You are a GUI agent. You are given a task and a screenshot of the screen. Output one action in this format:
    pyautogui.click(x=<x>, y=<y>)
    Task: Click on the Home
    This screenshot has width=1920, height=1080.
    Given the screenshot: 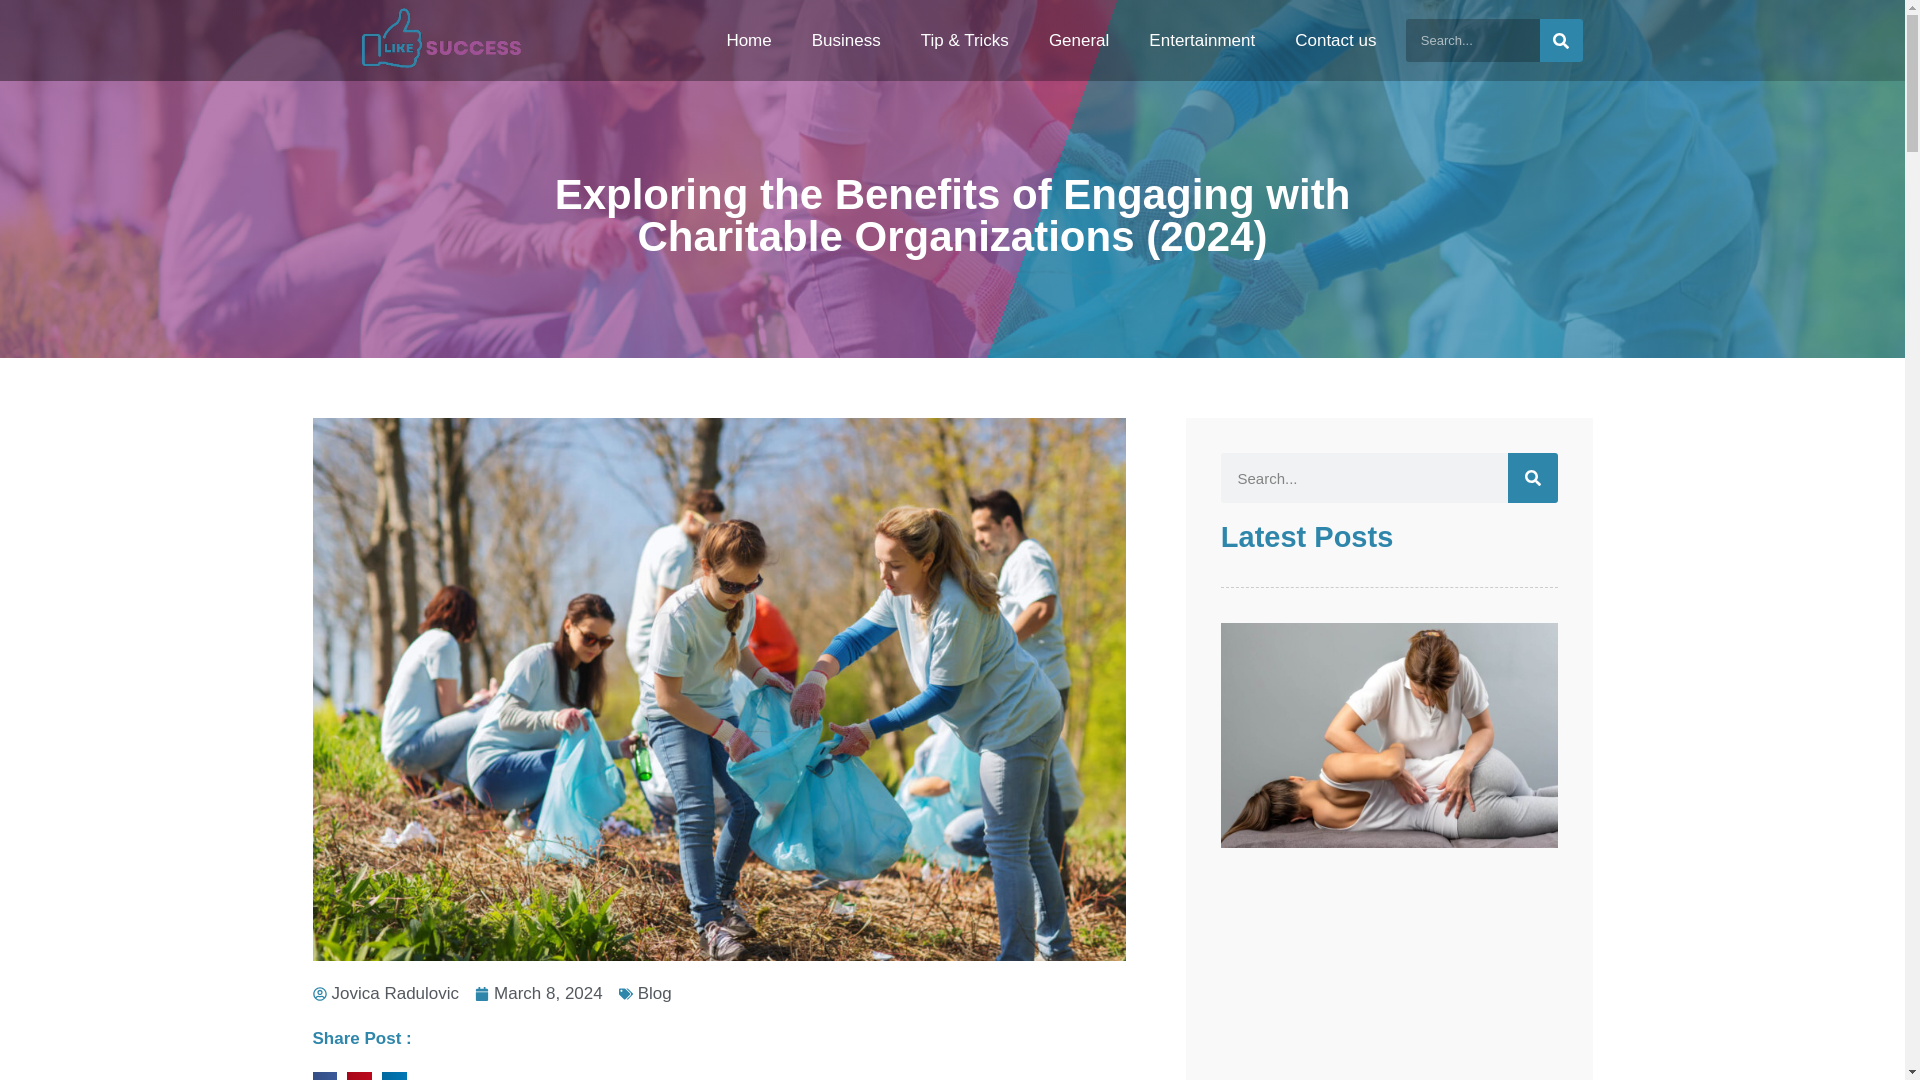 What is the action you would take?
    pyautogui.click(x=748, y=40)
    